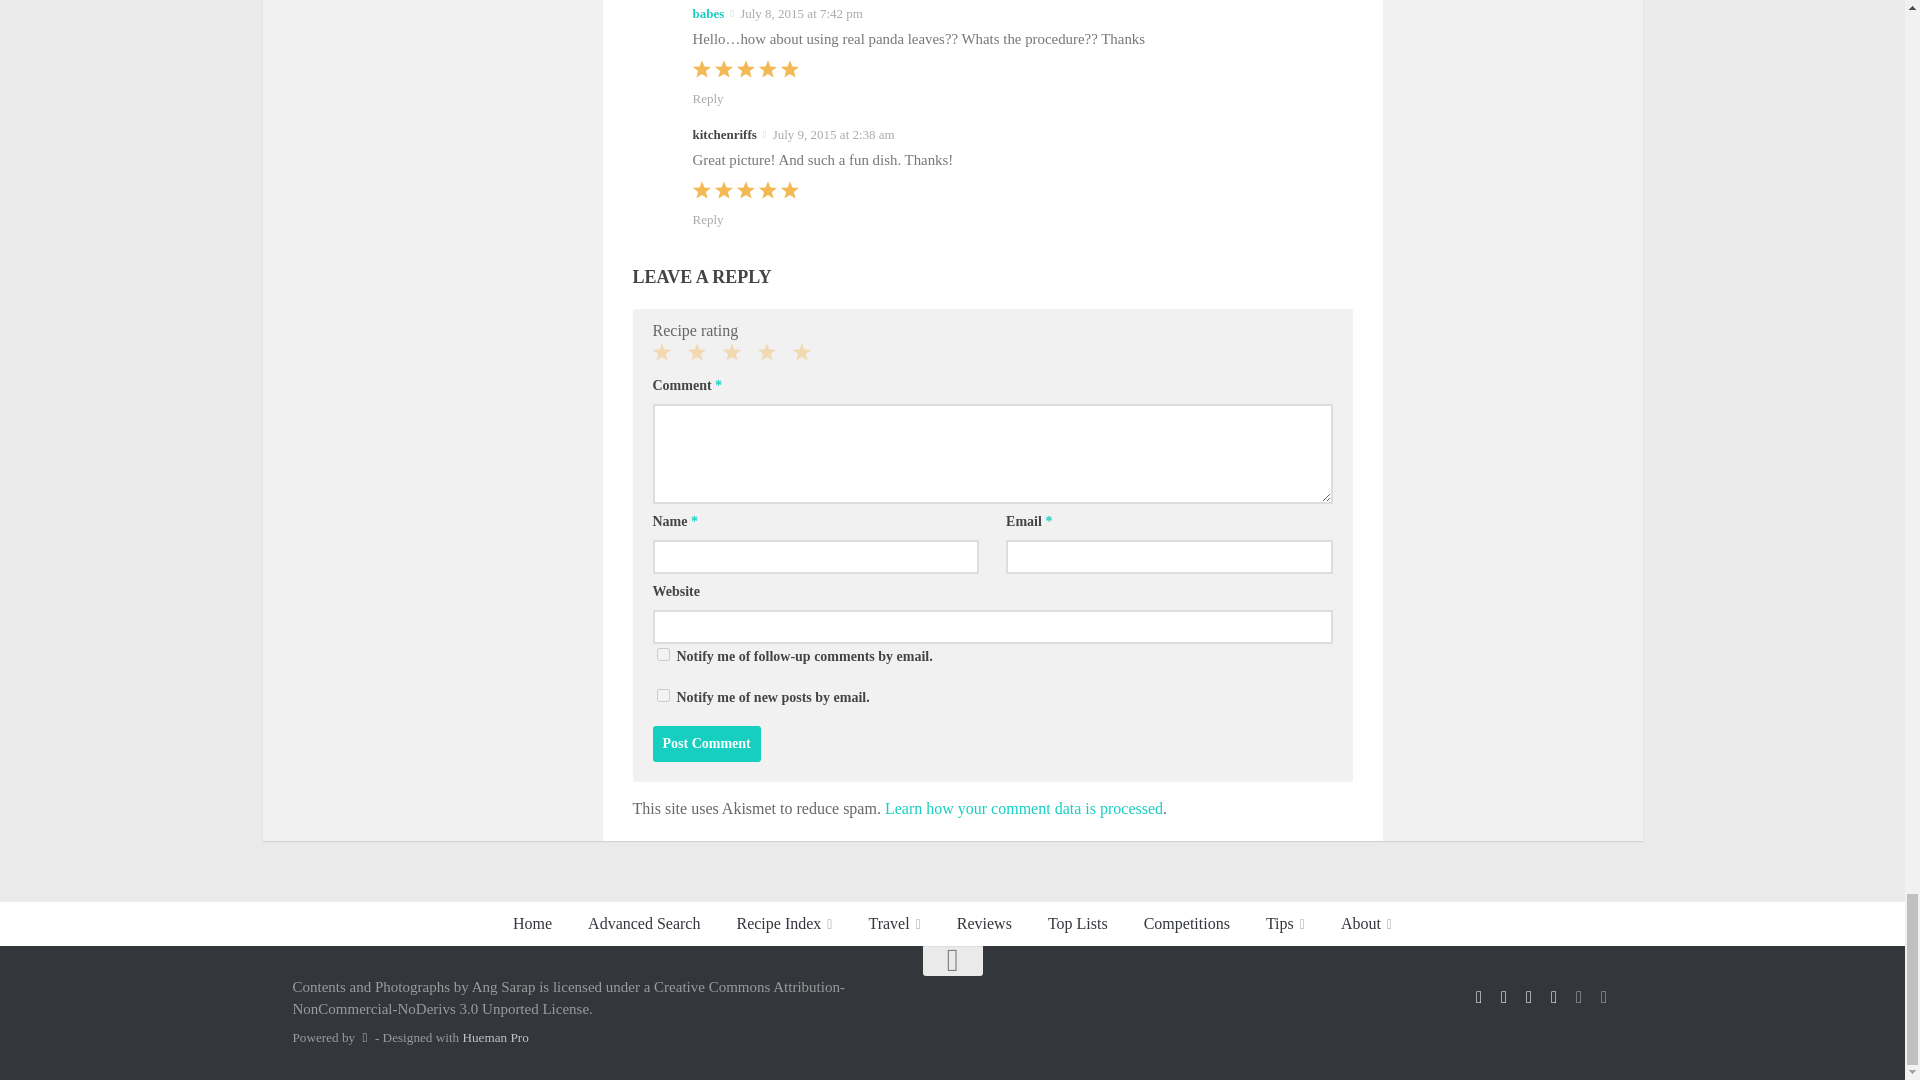 This screenshot has width=1920, height=1080. Describe the element at coordinates (706, 744) in the screenshot. I see `Post Comment` at that location.